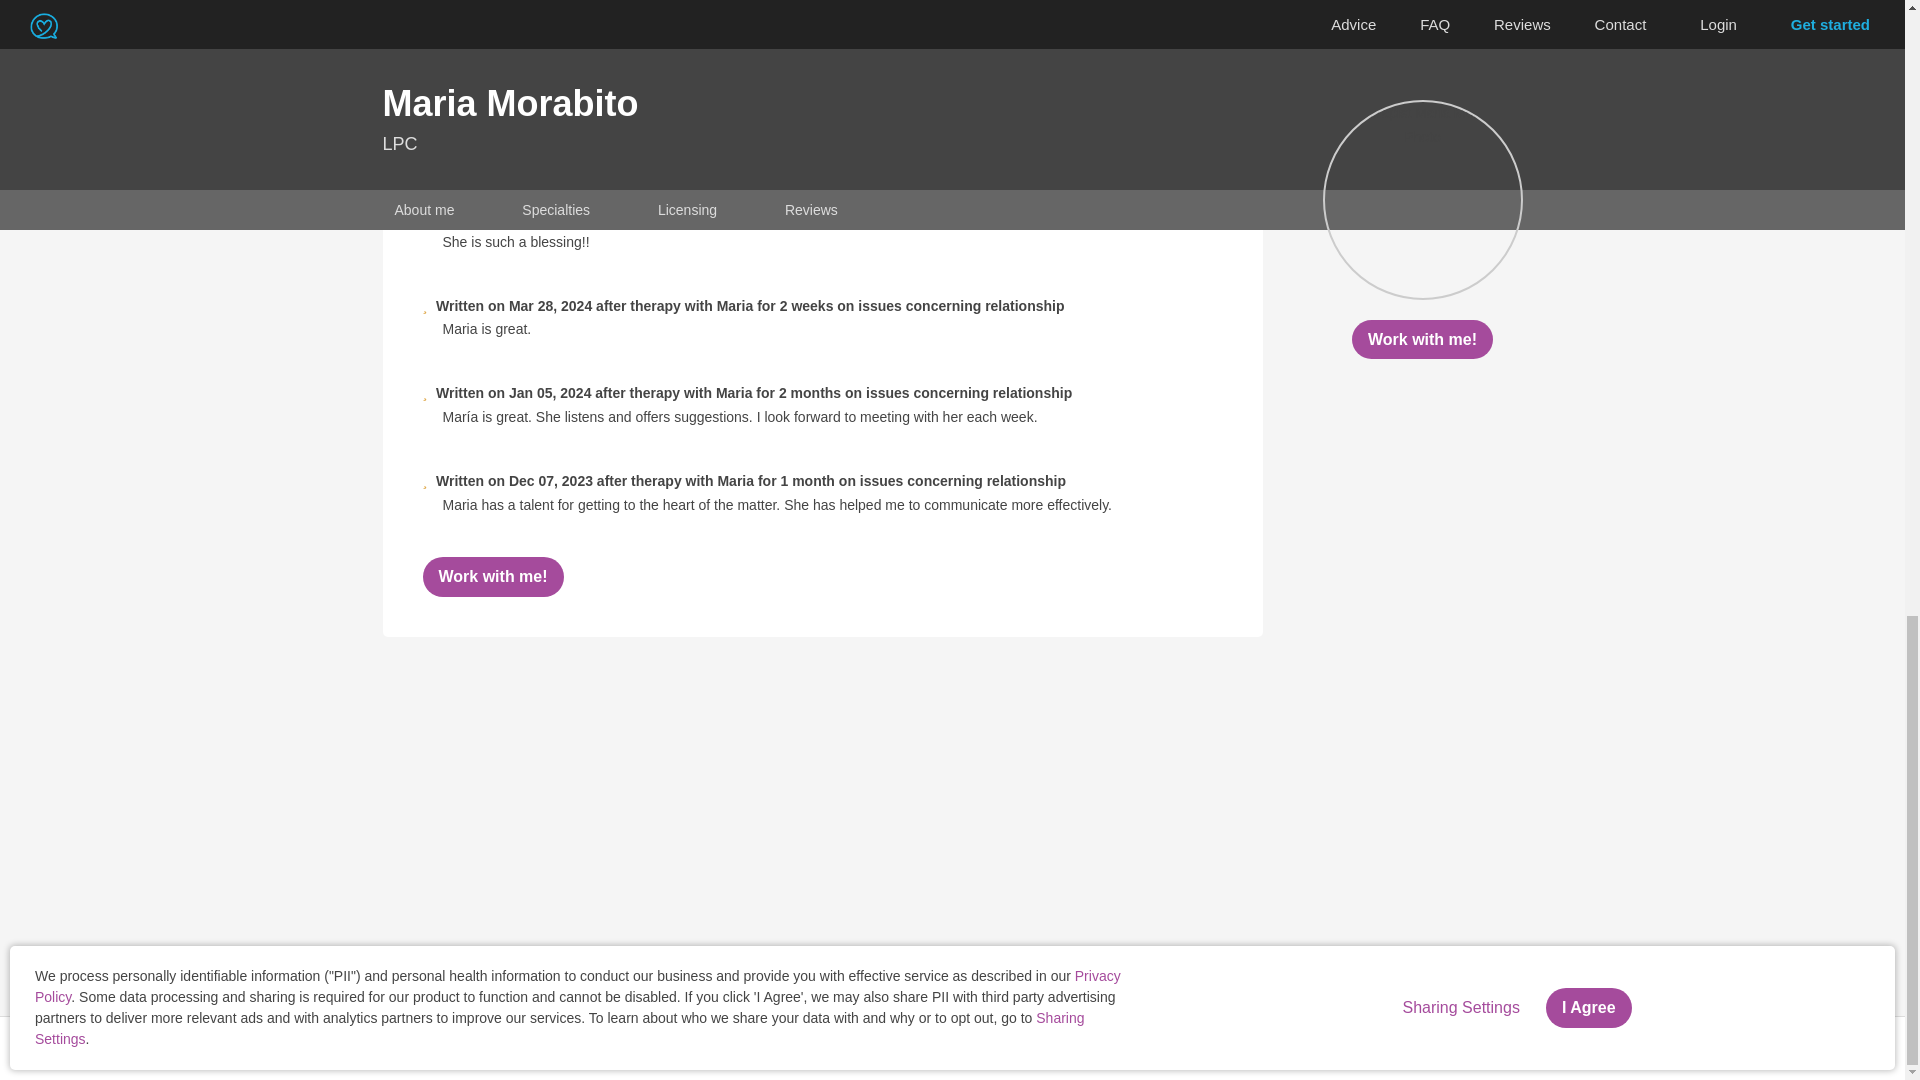 Image resolution: width=1920 pixels, height=1080 pixels. I want to click on These resources, so click(1719, 1038).